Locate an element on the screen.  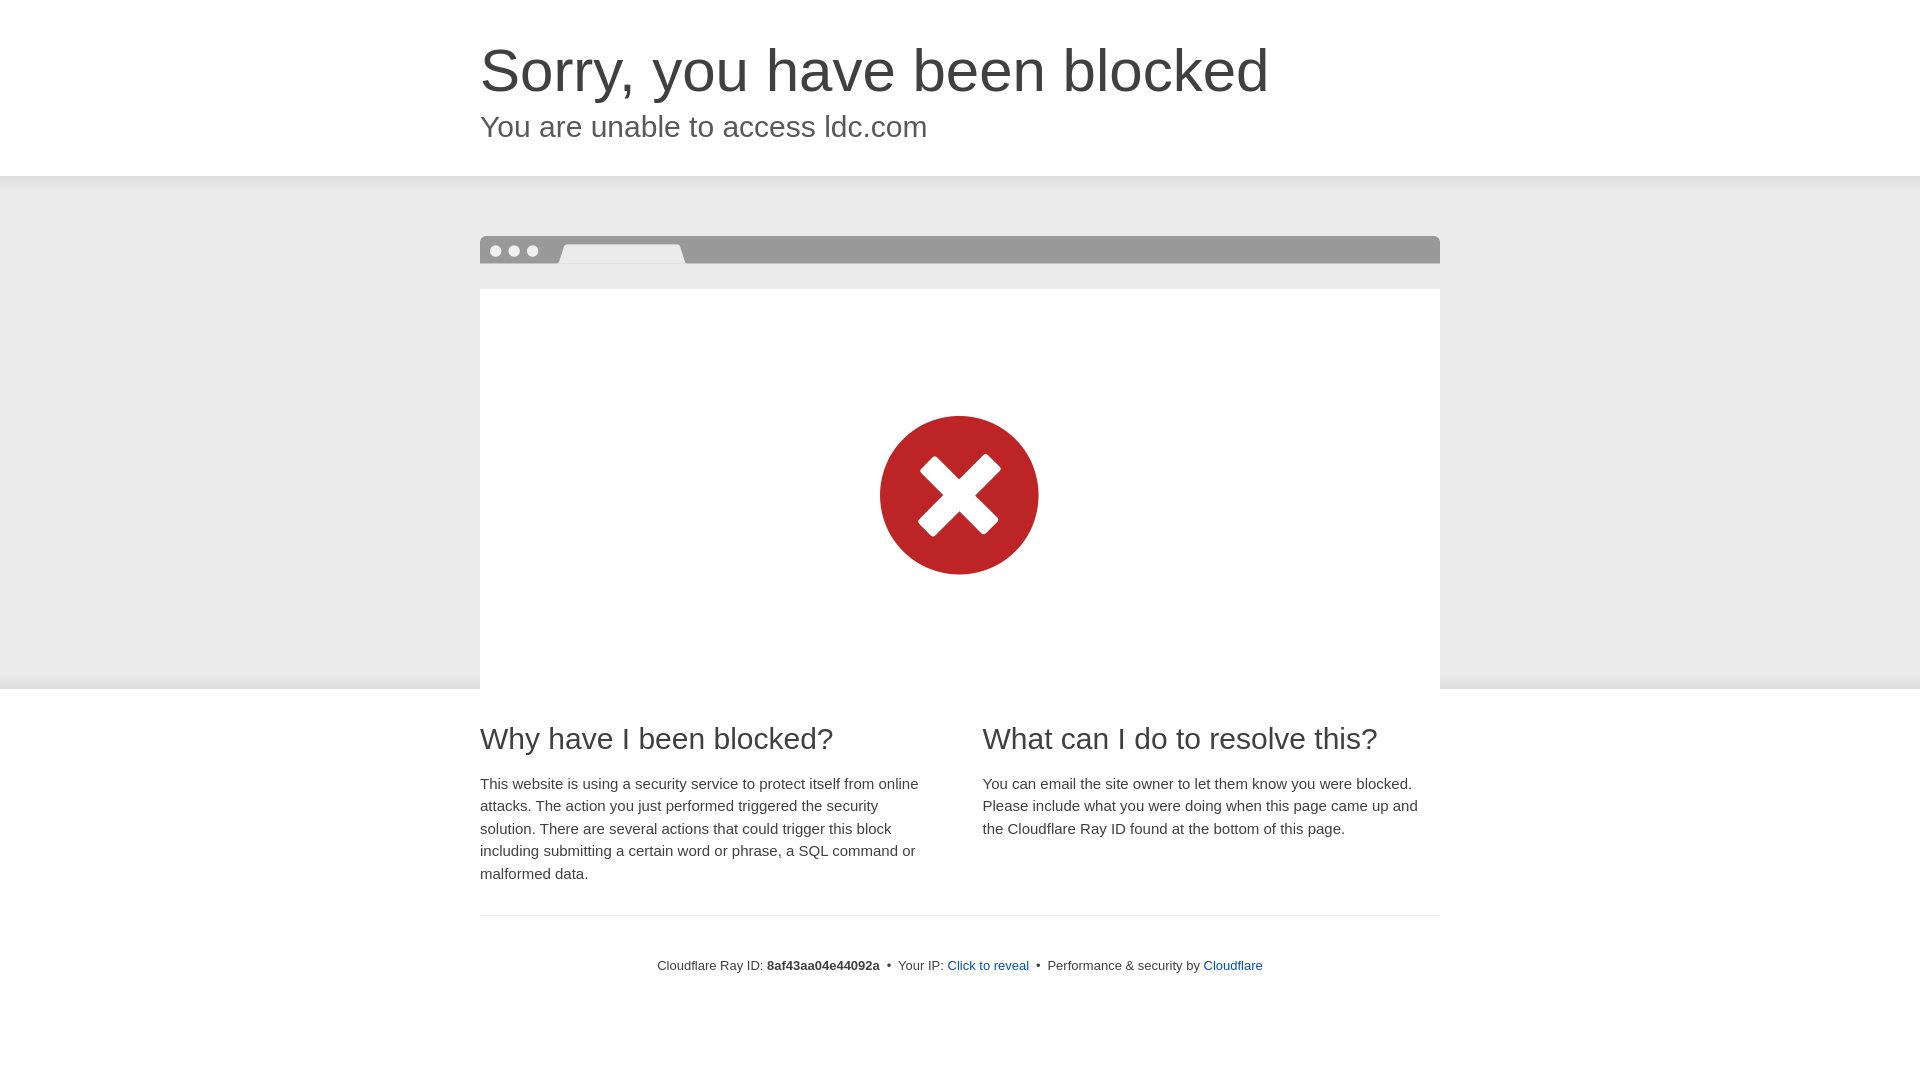
Cloudflare is located at coordinates (1233, 965).